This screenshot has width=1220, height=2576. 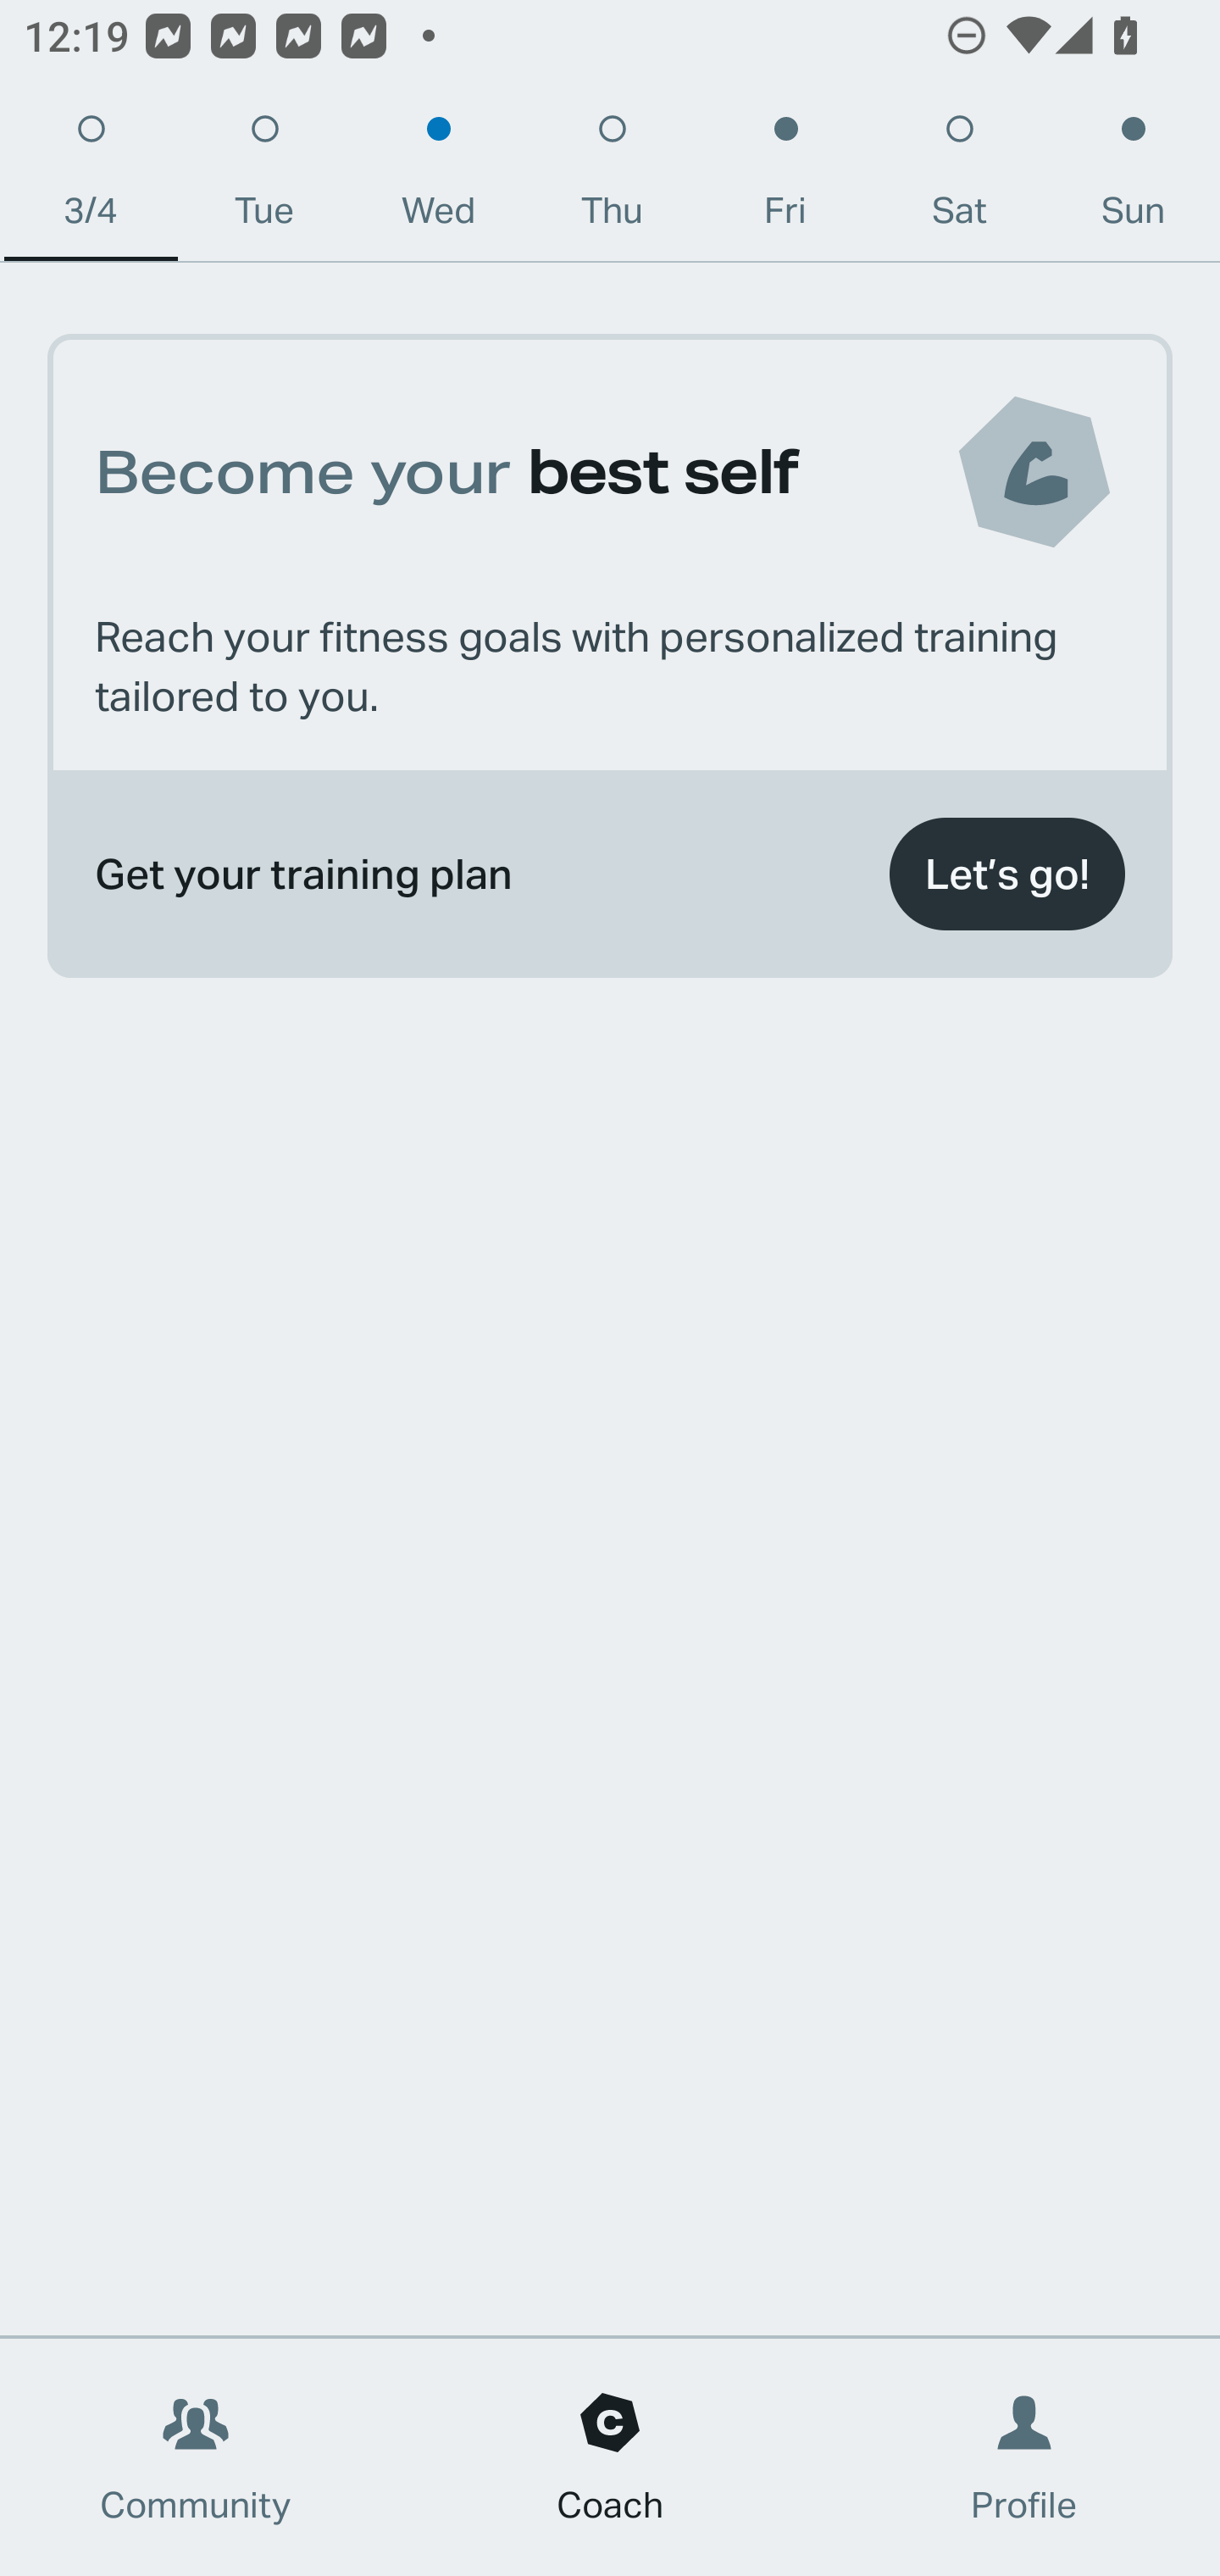 What do you see at coordinates (612, 178) in the screenshot?
I see `Thu` at bounding box center [612, 178].